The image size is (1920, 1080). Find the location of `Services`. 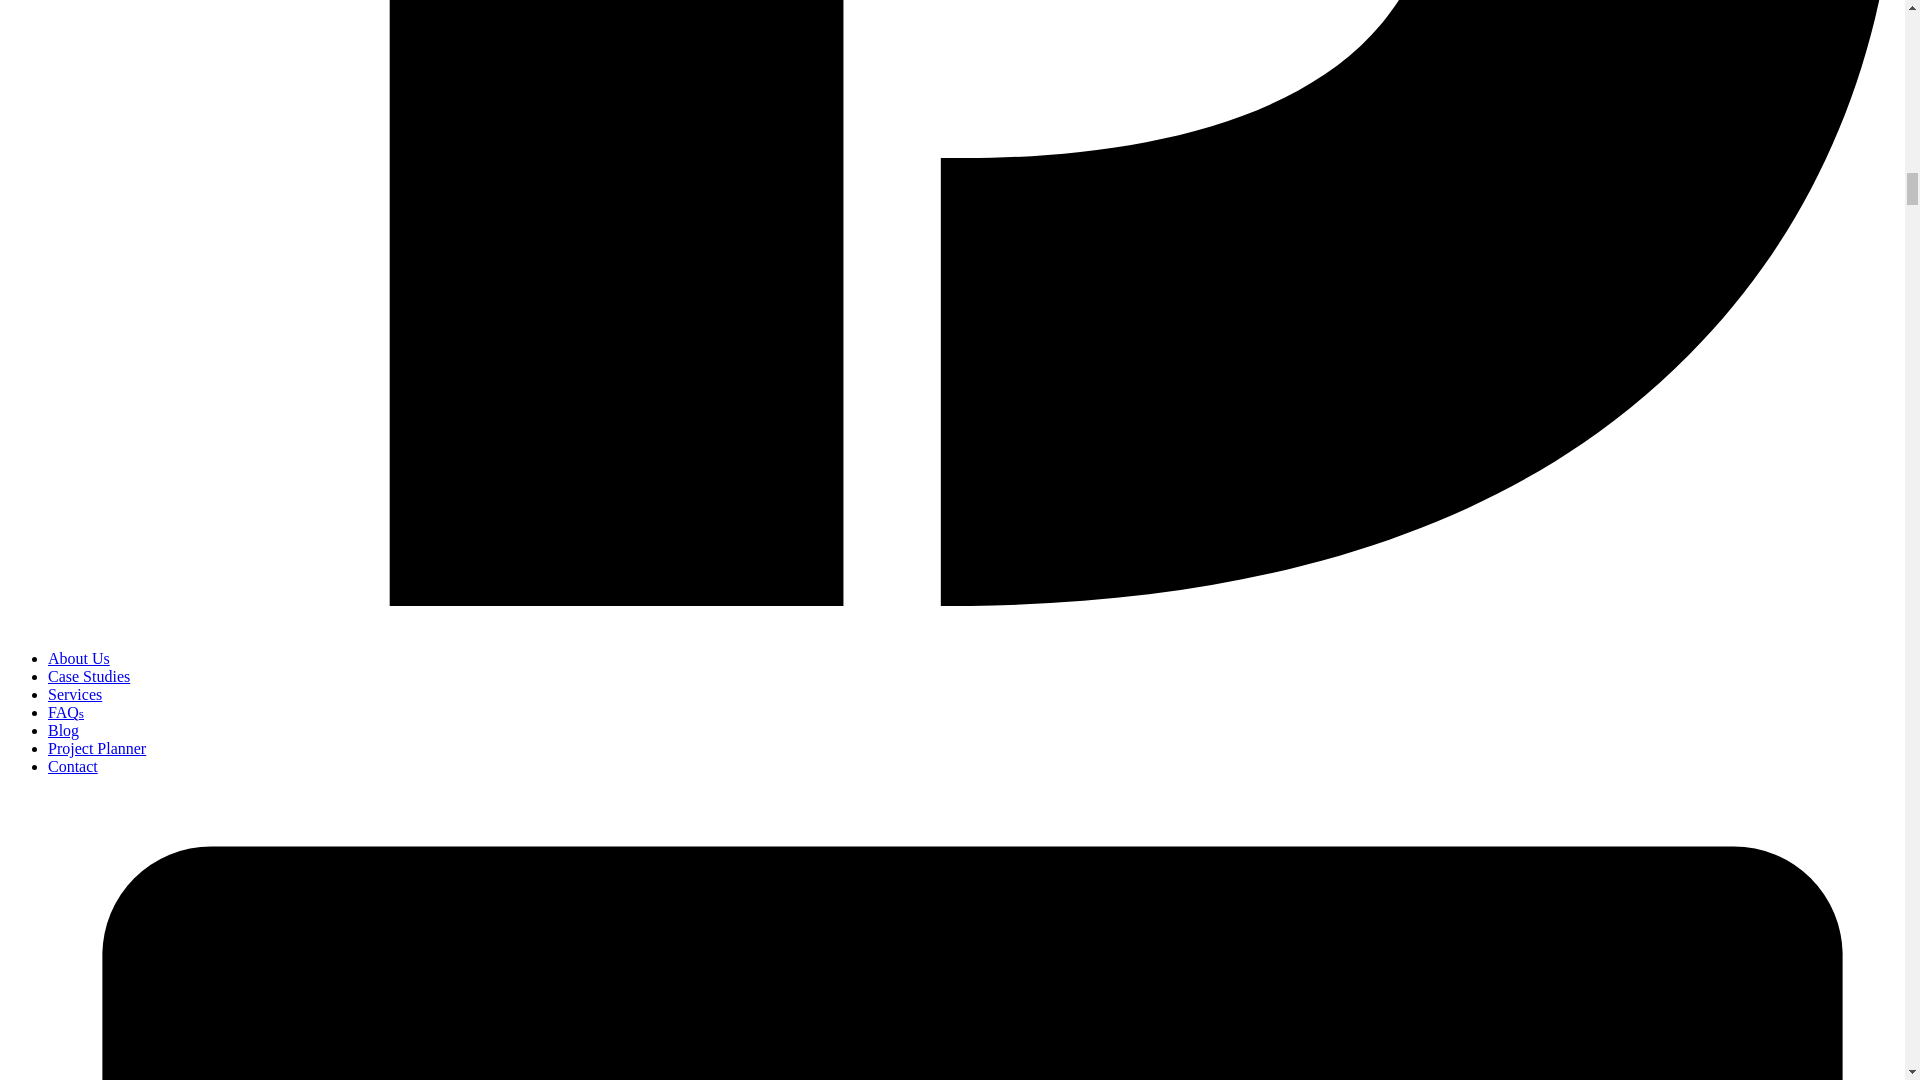

Services is located at coordinates (74, 694).